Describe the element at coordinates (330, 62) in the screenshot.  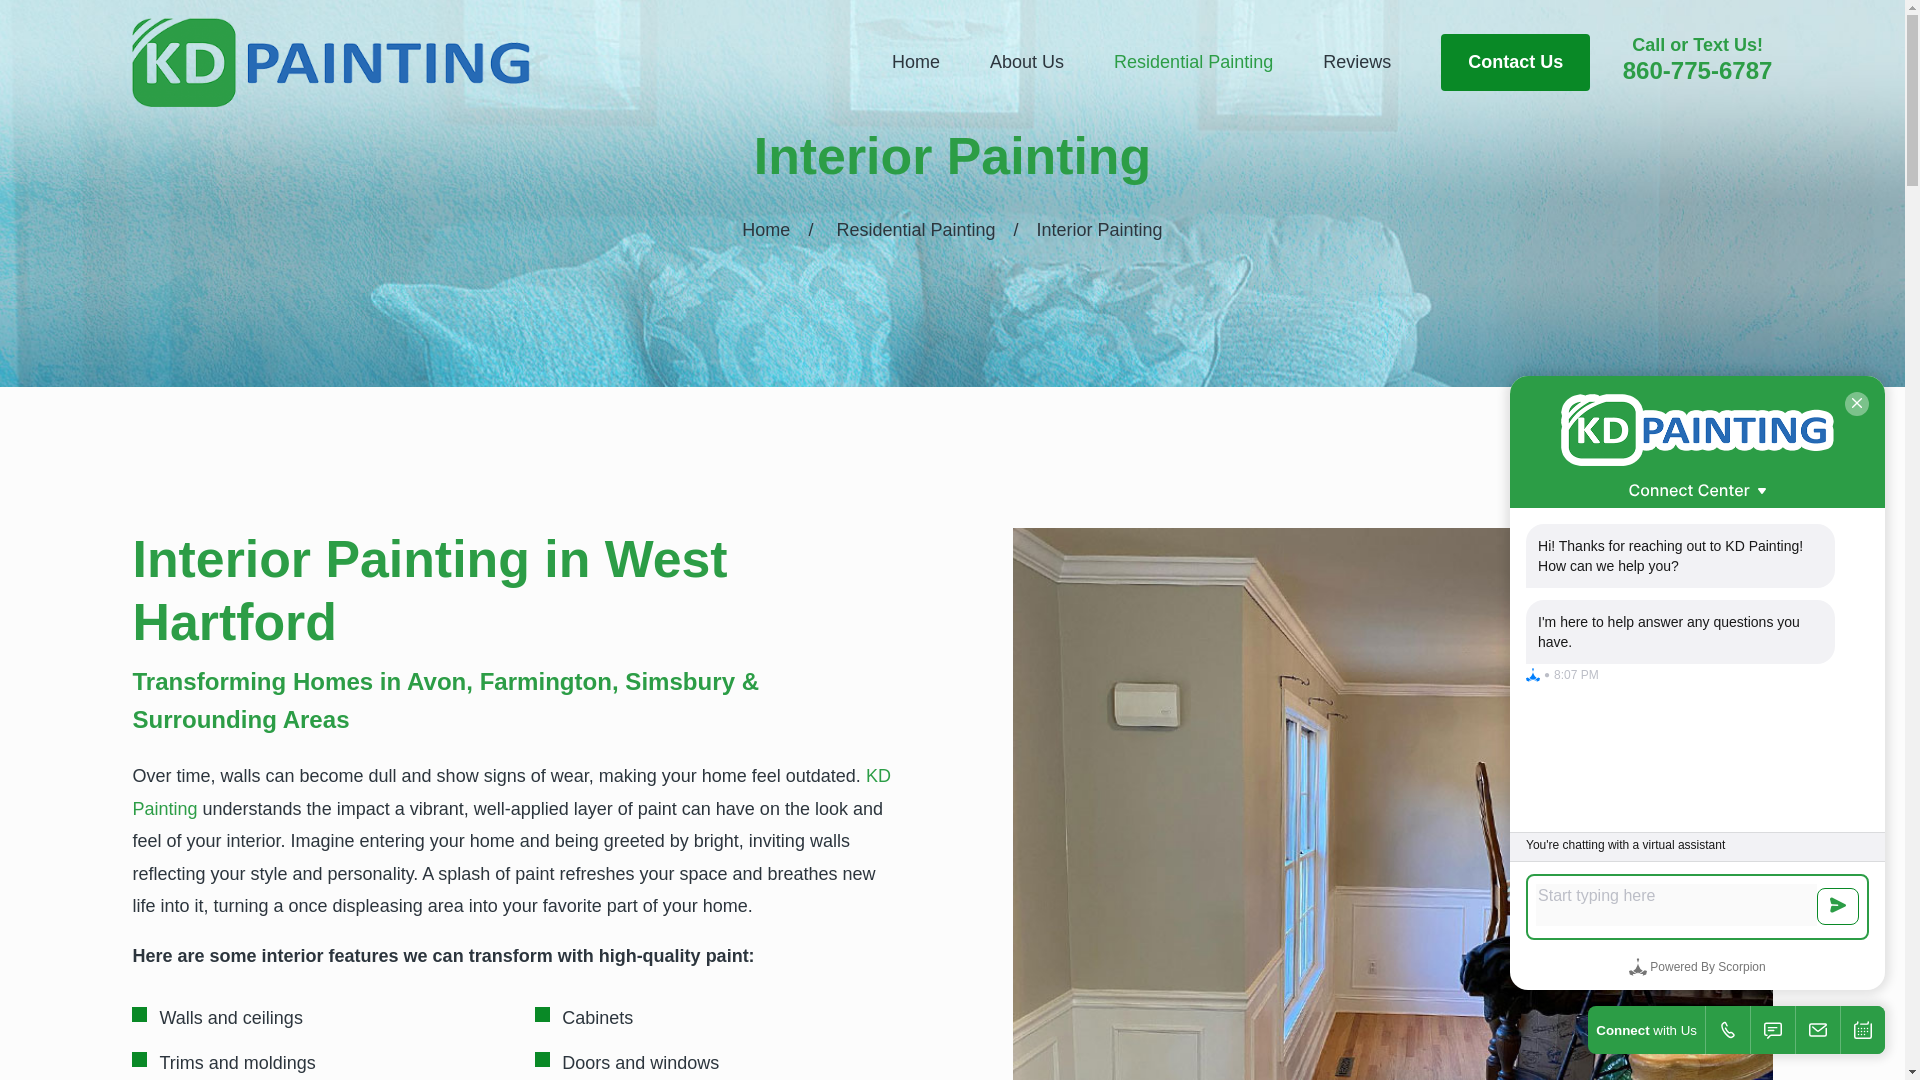
I see `Home` at that location.